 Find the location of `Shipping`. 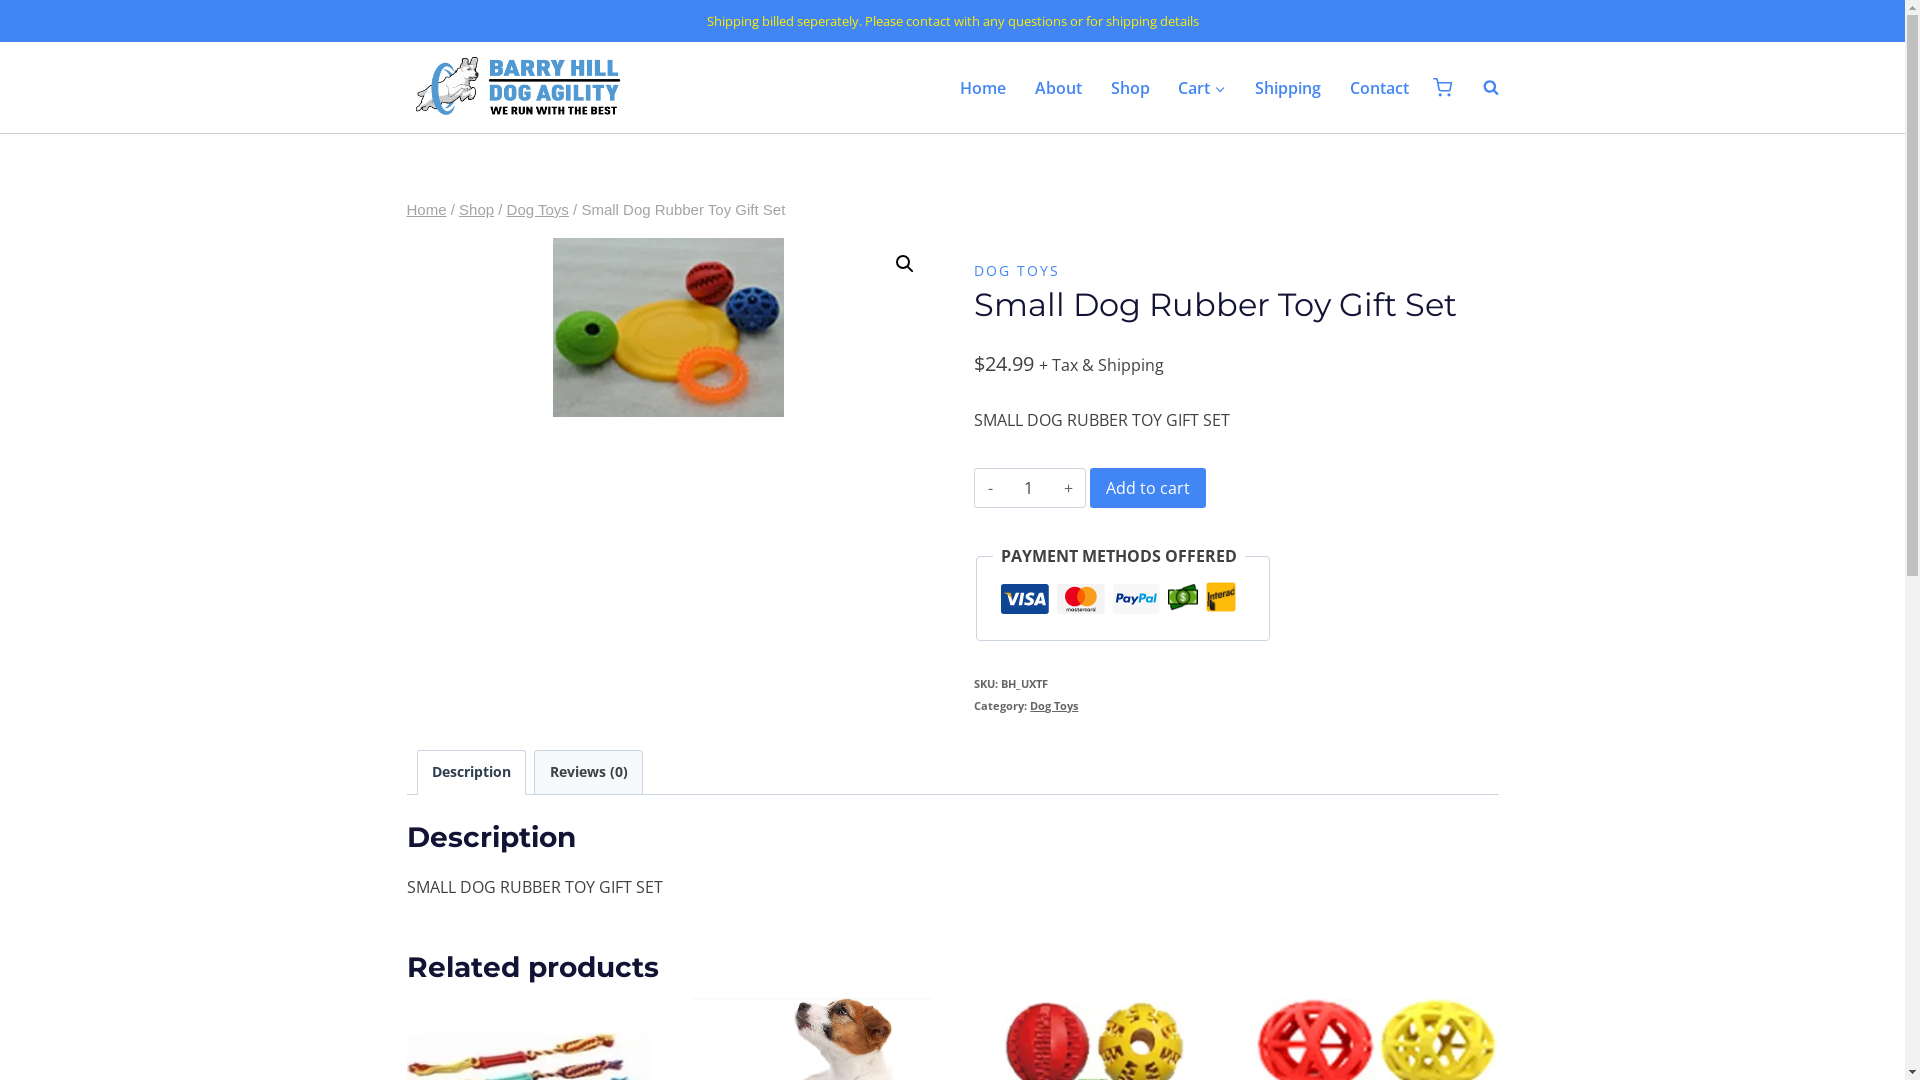

Shipping is located at coordinates (1288, 87).